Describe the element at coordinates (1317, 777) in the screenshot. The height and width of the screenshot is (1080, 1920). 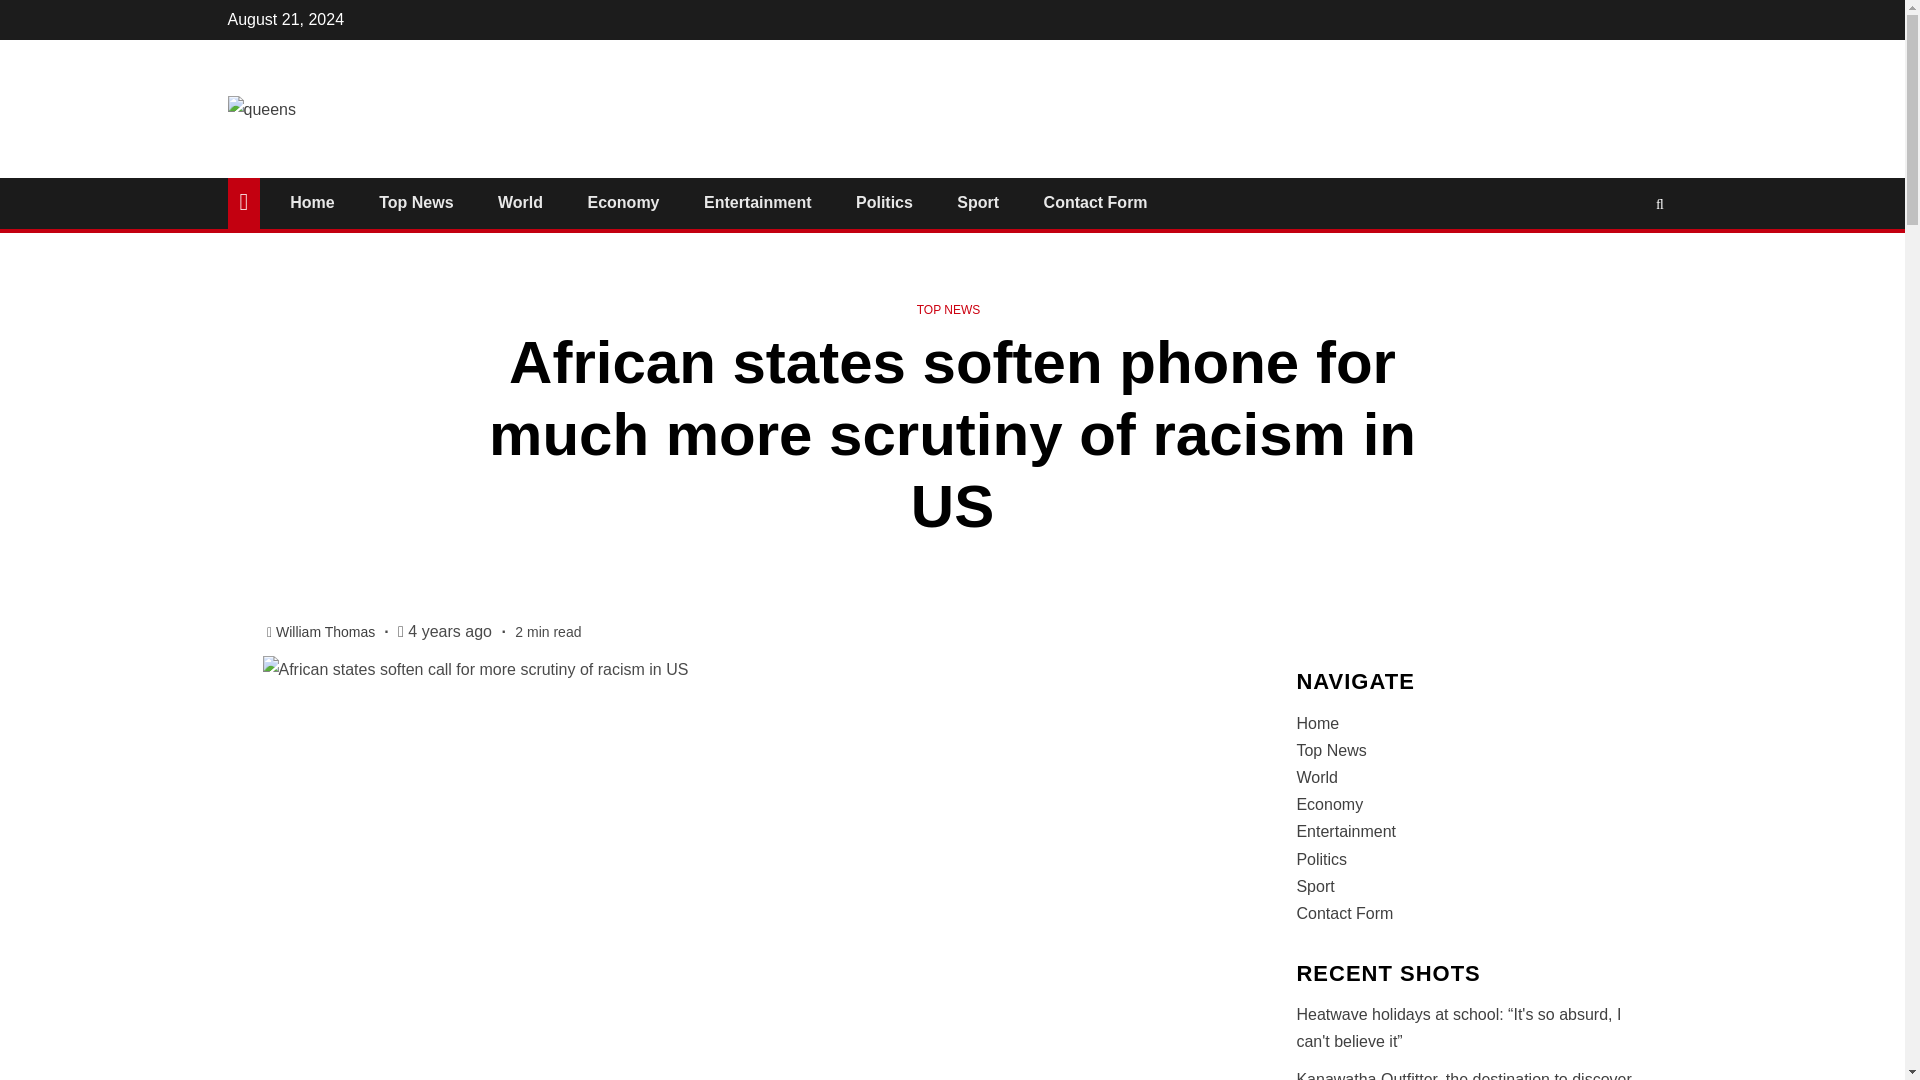
I see `World` at that location.